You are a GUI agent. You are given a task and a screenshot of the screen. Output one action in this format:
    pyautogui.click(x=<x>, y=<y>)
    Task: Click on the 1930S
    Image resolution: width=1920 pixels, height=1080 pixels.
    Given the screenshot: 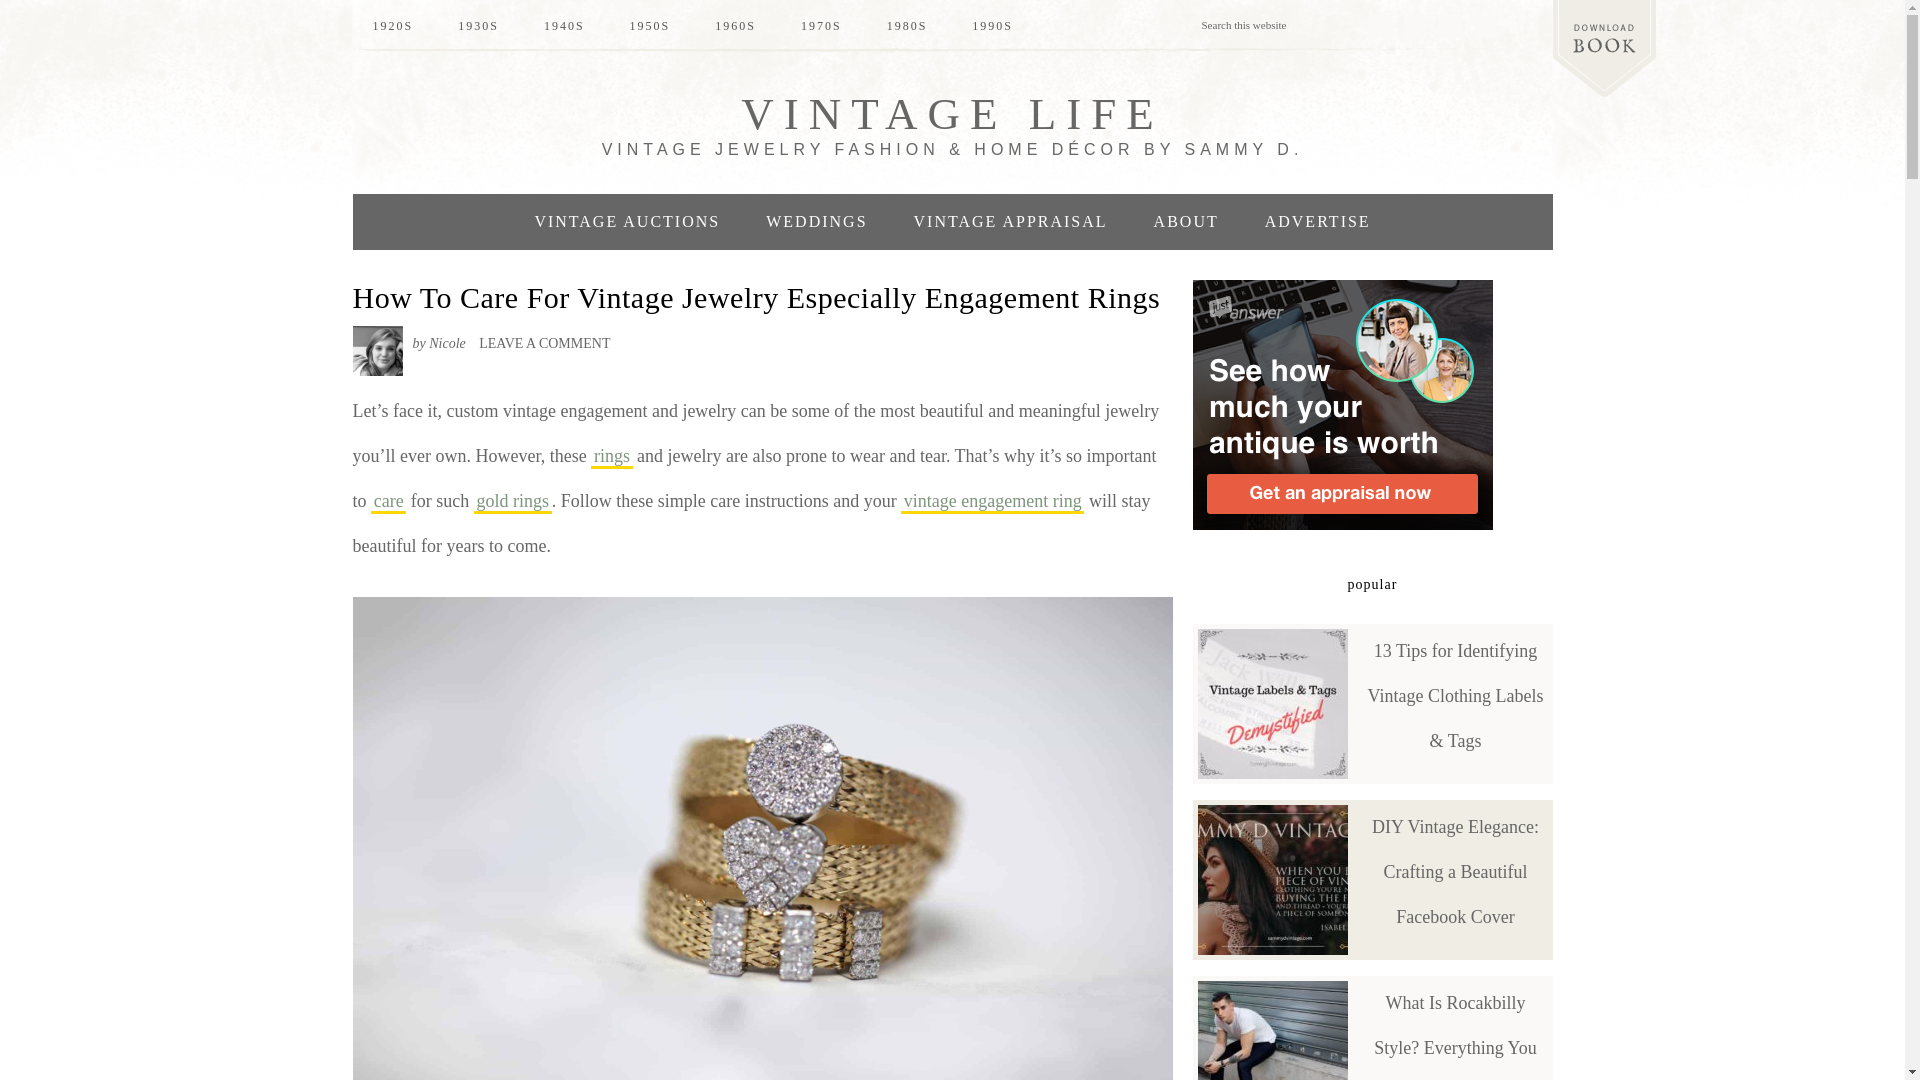 What is the action you would take?
    pyautogui.click(x=478, y=26)
    